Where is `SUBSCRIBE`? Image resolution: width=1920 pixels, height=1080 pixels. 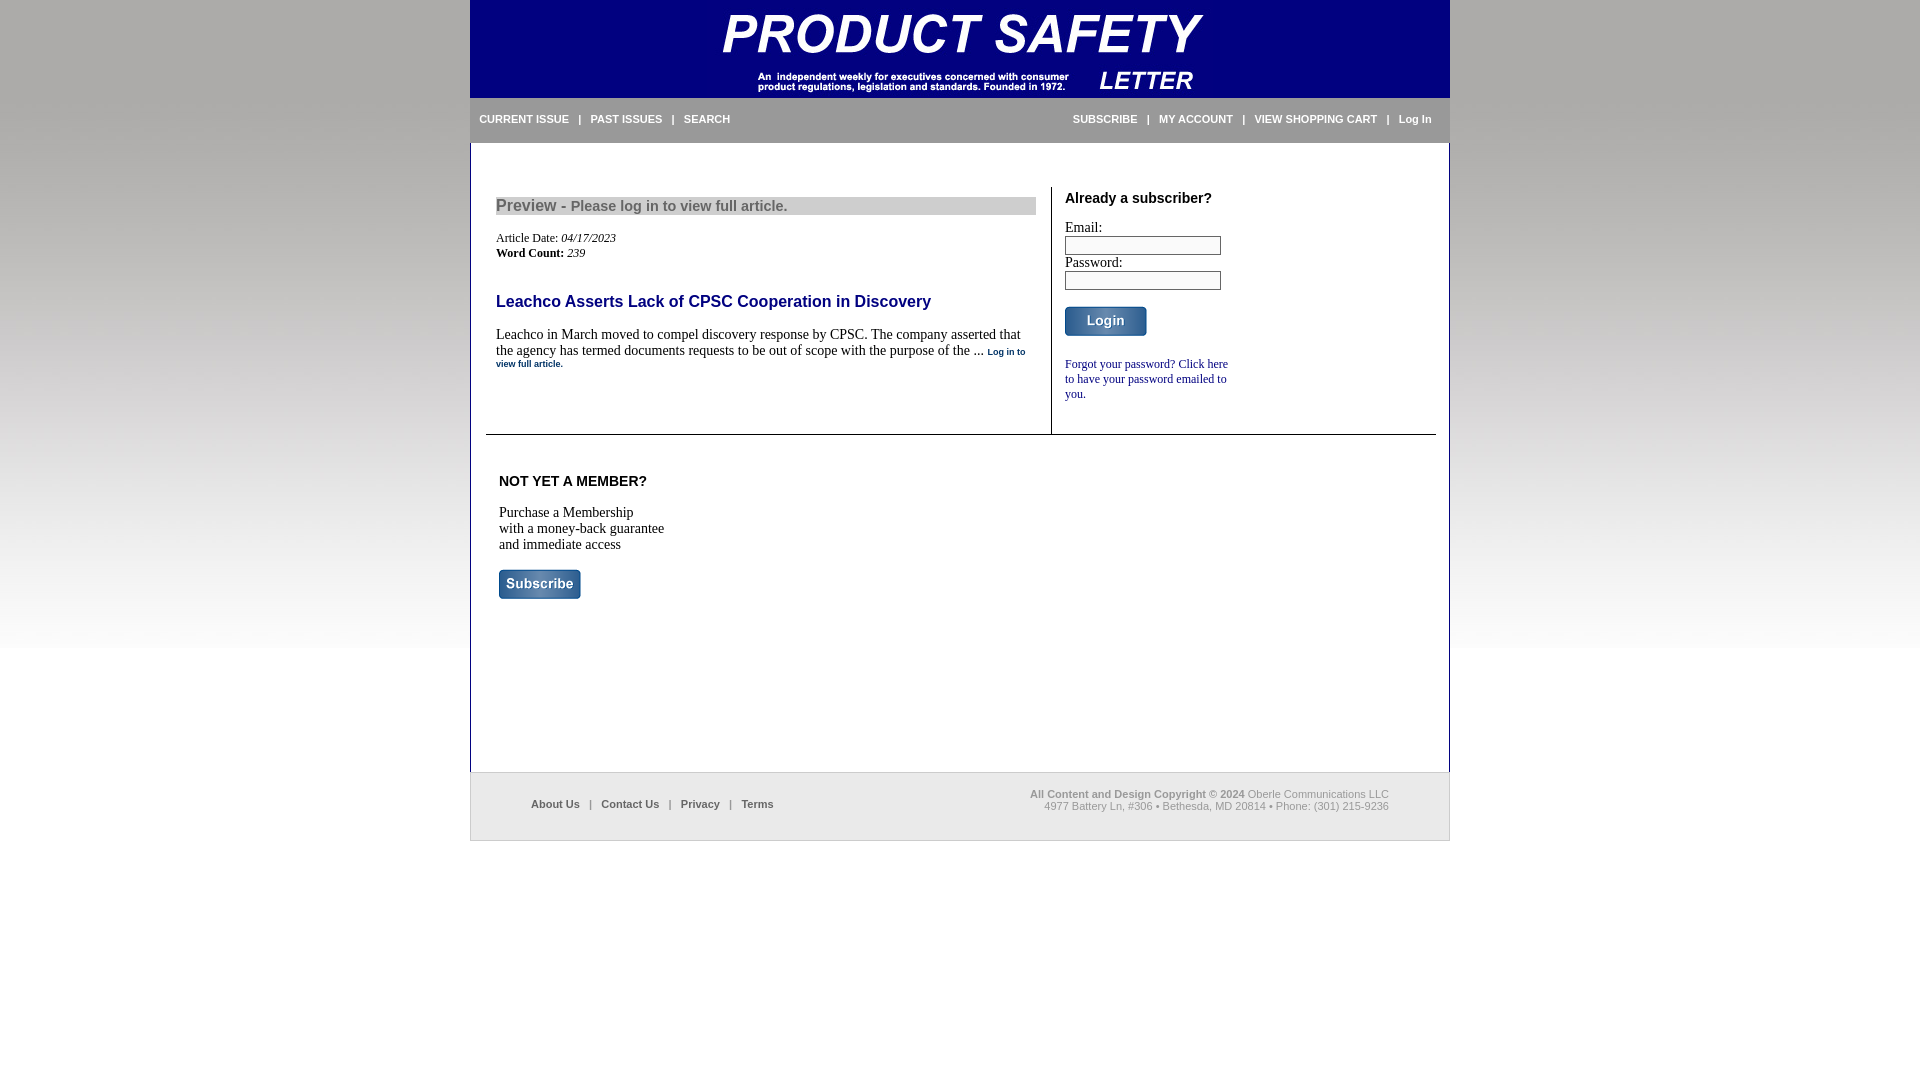 SUBSCRIBE is located at coordinates (1106, 119).